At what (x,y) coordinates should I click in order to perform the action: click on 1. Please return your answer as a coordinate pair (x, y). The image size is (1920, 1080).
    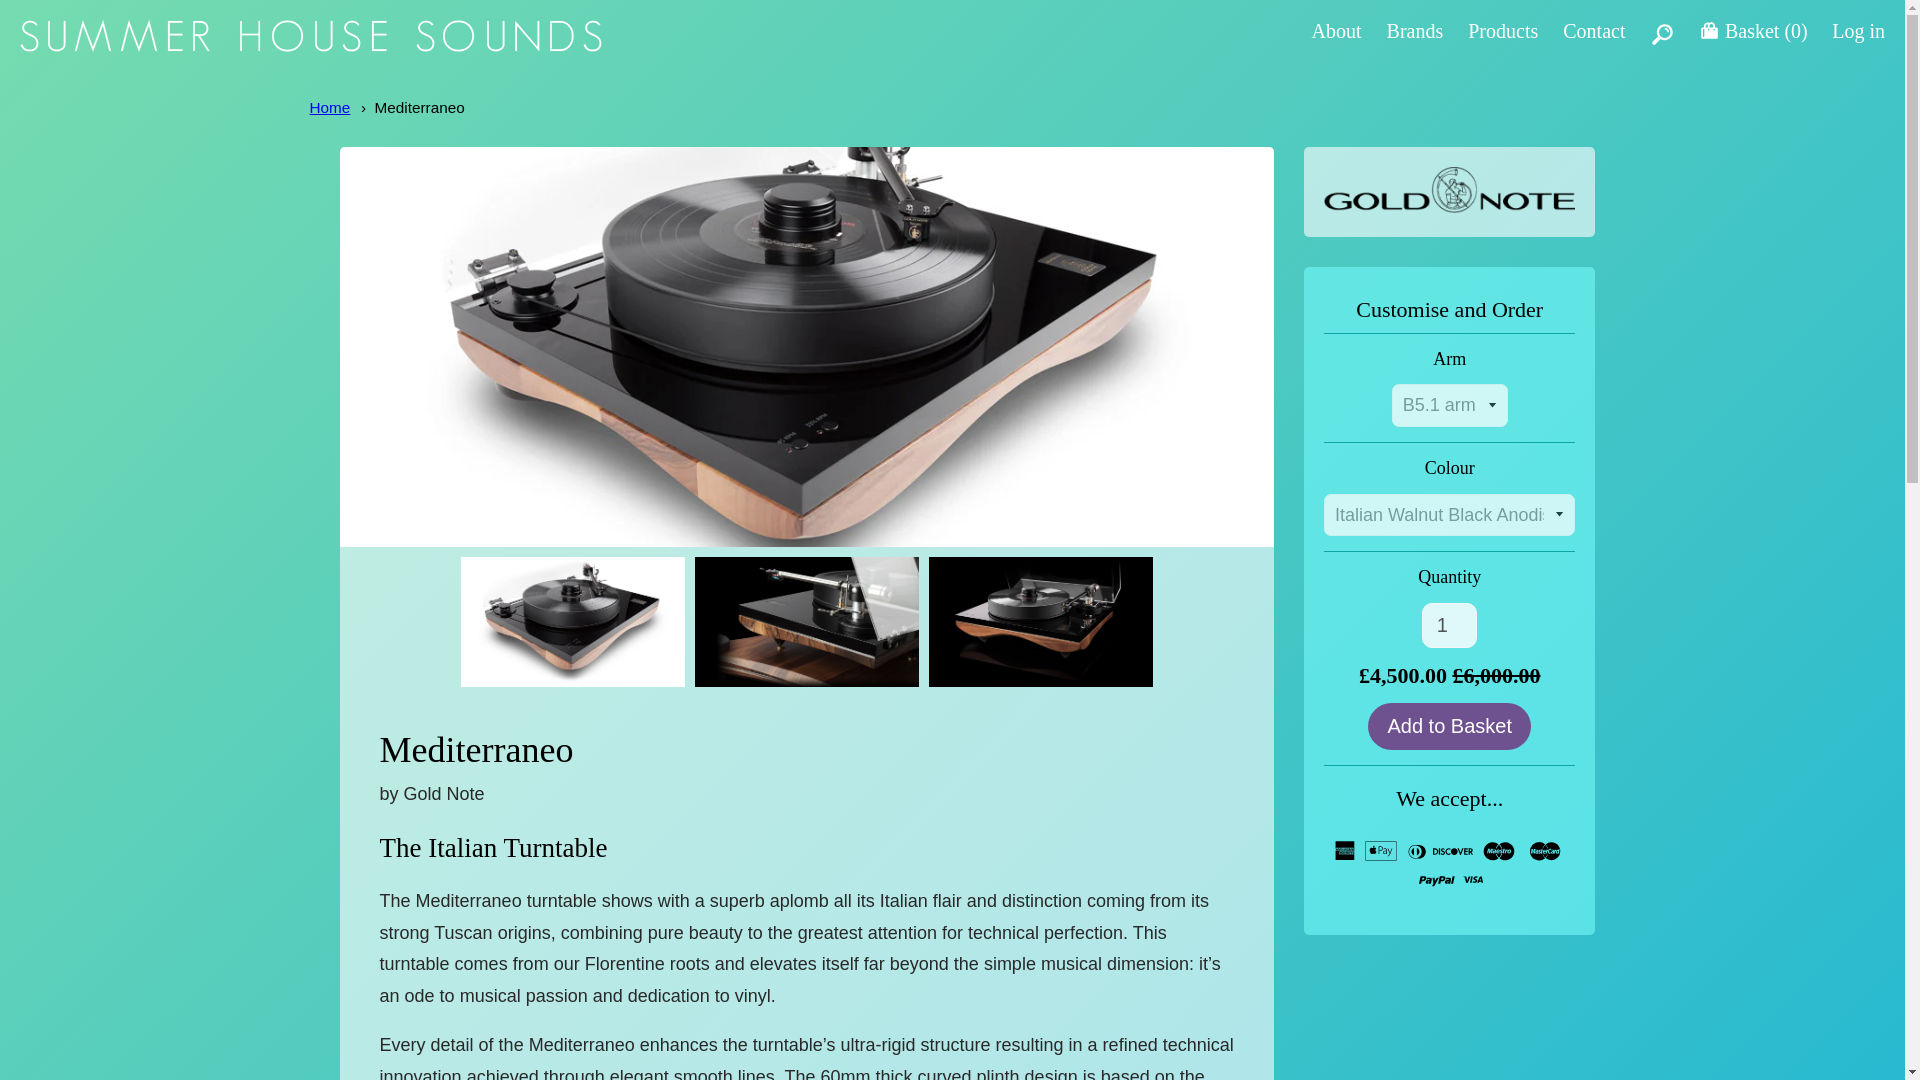
    Looking at the image, I should click on (1449, 625).